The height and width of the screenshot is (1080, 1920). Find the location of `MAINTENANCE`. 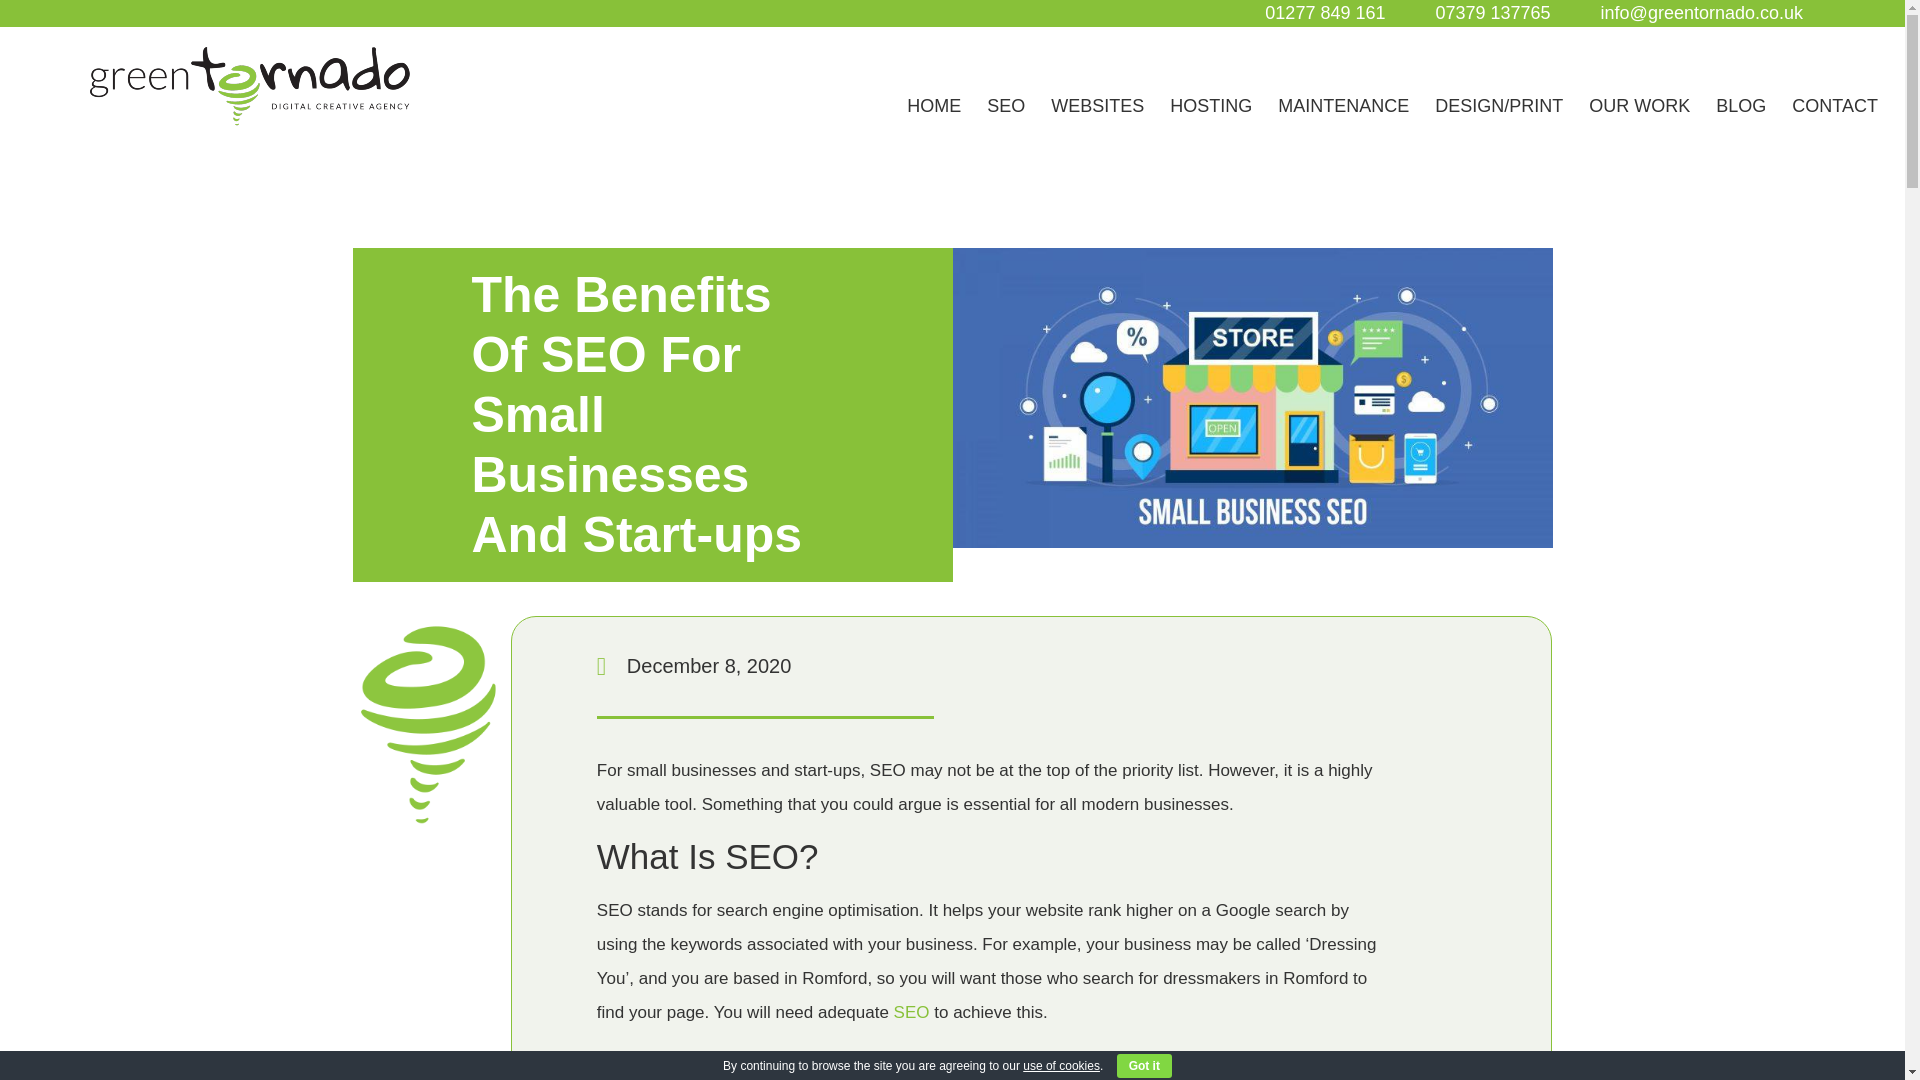

MAINTENANCE is located at coordinates (1342, 106).